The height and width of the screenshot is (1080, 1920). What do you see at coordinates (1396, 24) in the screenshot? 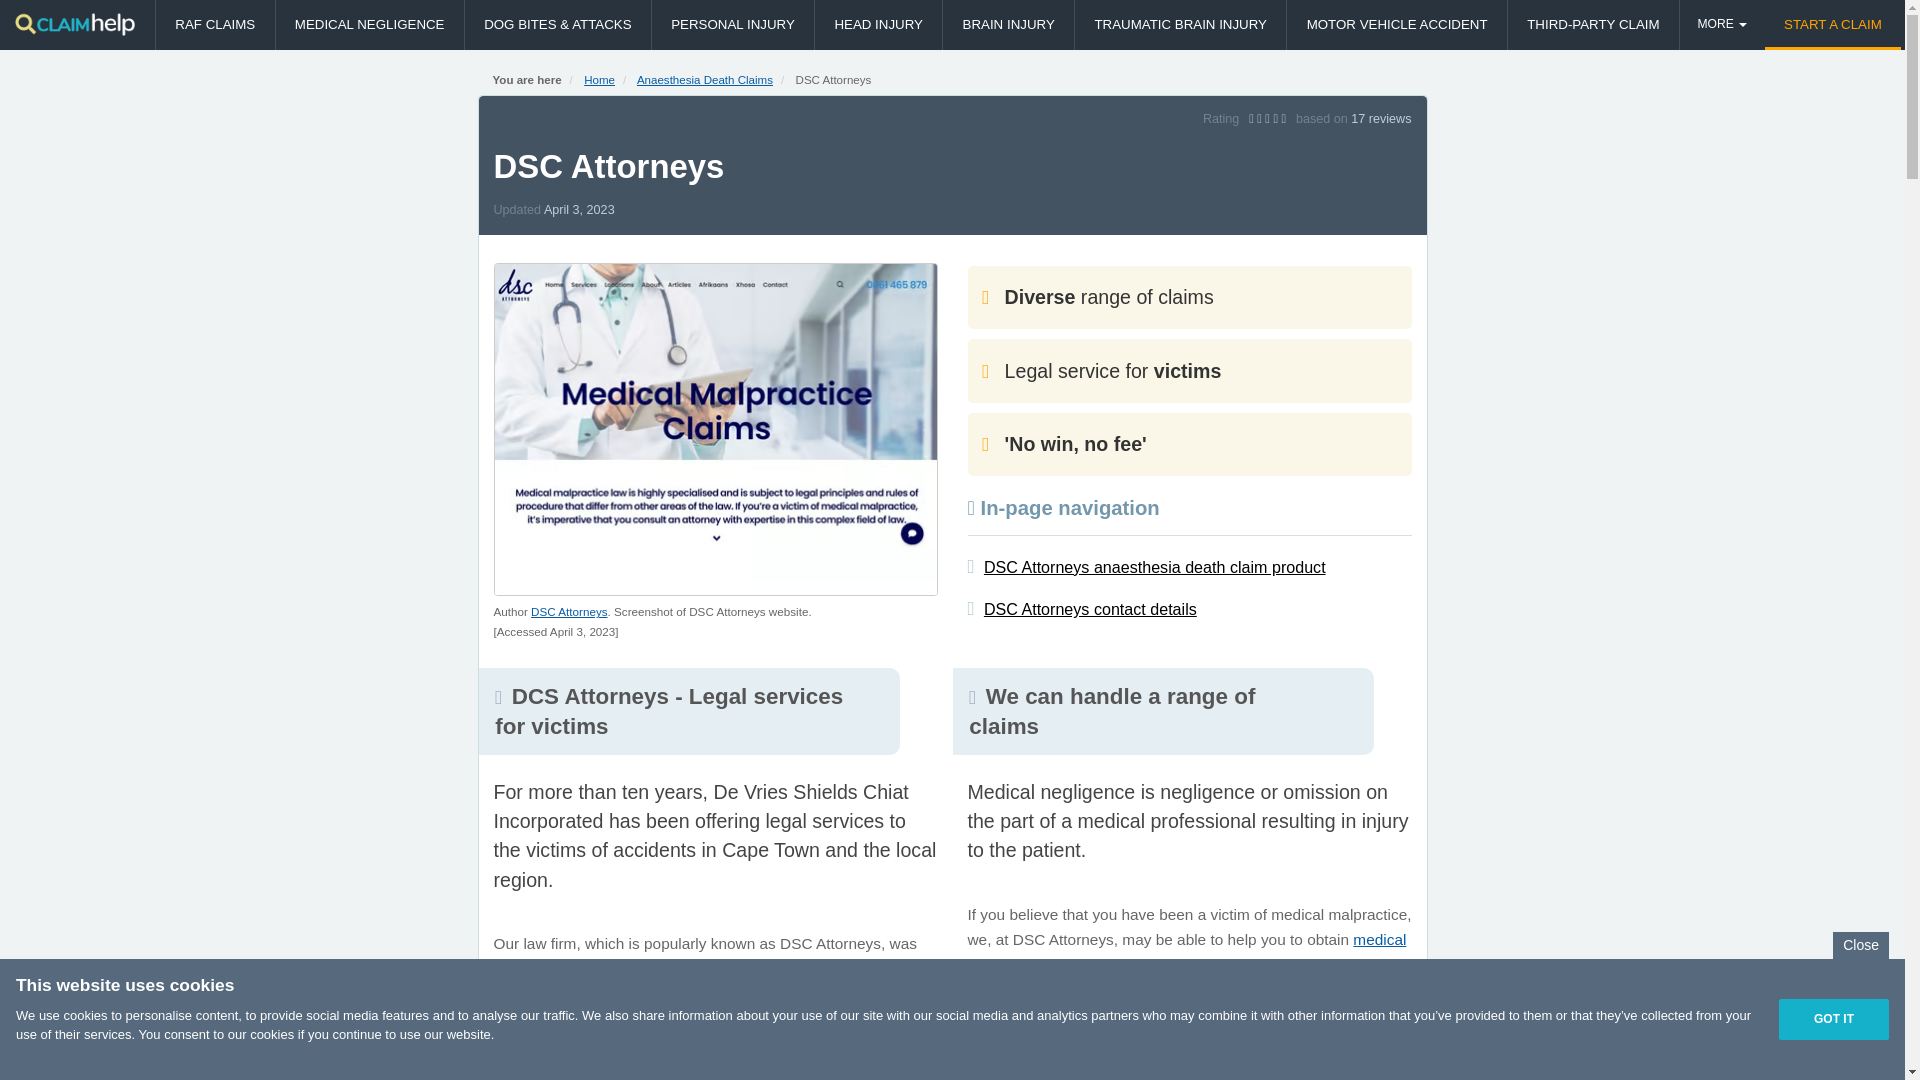
I see `Motor Vehicle Accident` at bounding box center [1396, 24].